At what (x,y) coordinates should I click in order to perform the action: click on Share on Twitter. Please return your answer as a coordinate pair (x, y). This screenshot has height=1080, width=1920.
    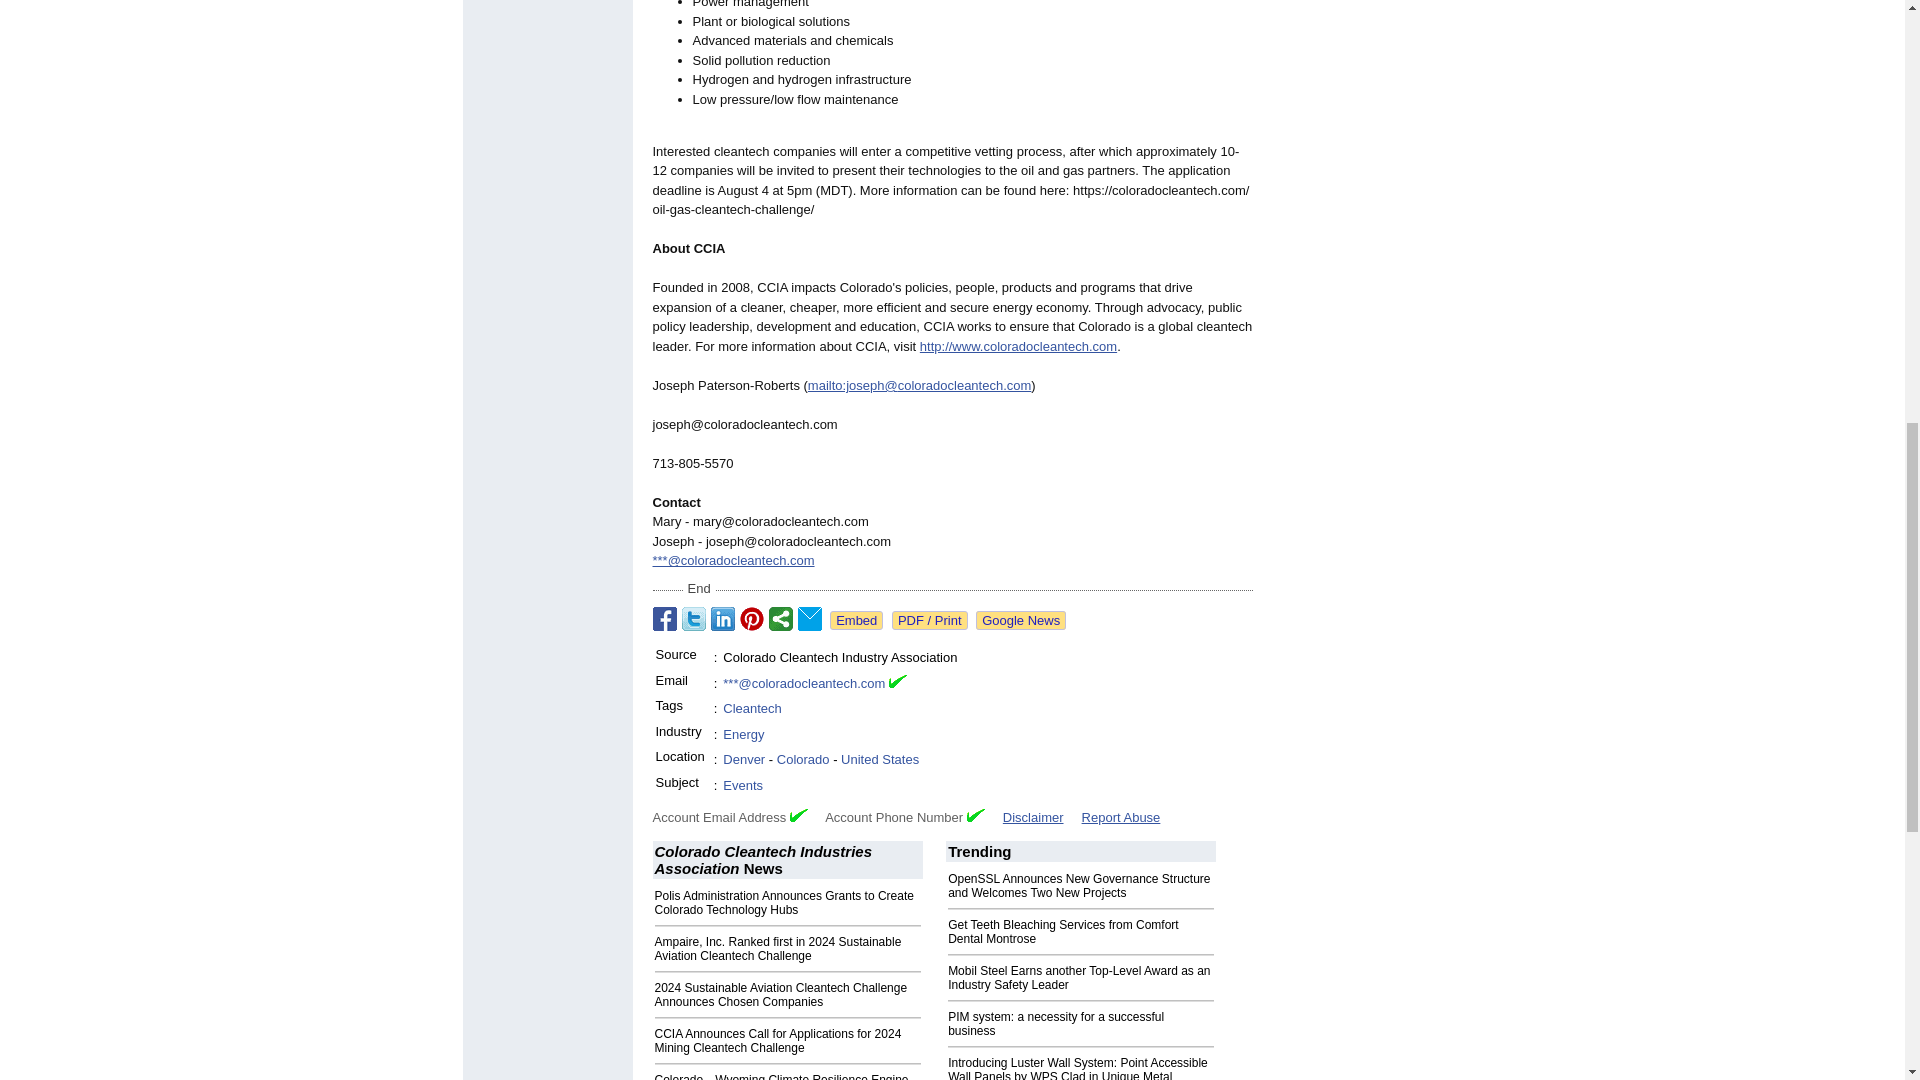
    Looking at the image, I should click on (694, 618).